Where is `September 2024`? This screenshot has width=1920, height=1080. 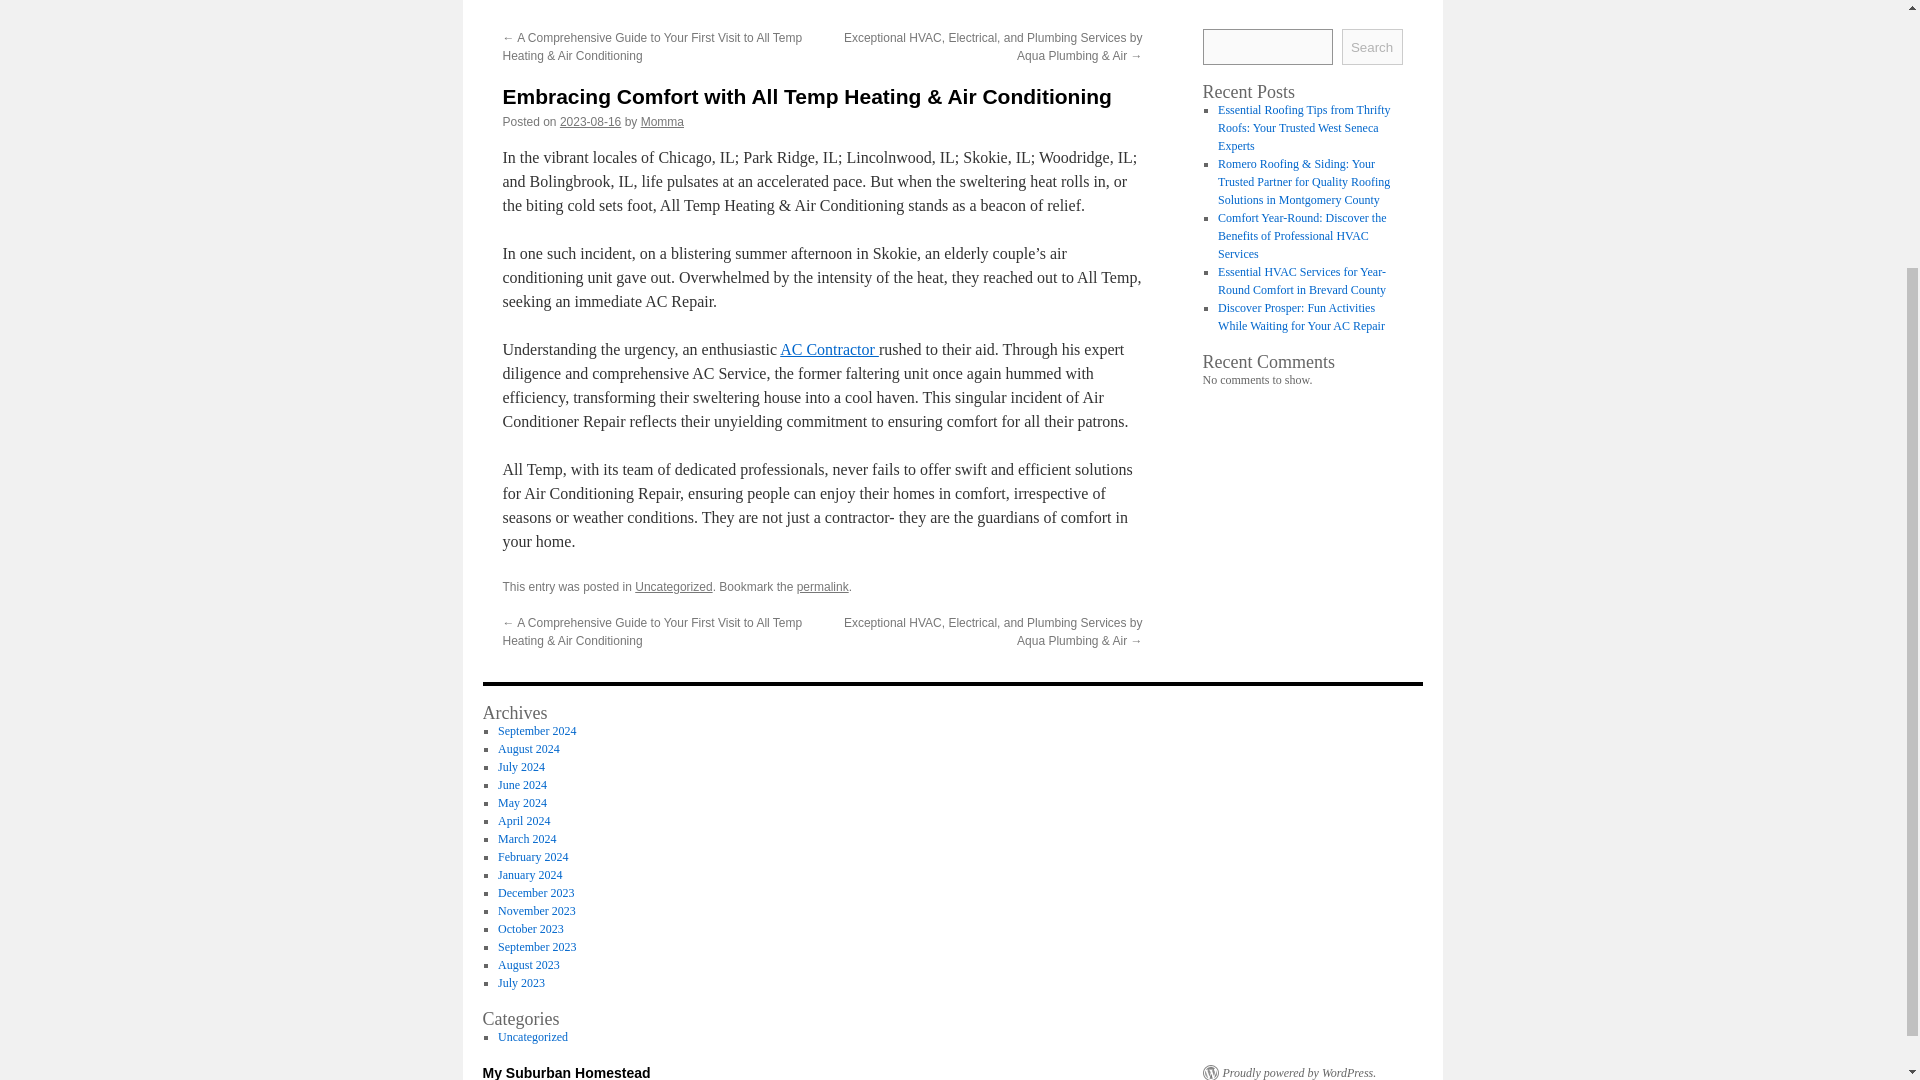
September 2024 is located at coordinates (536, 730).